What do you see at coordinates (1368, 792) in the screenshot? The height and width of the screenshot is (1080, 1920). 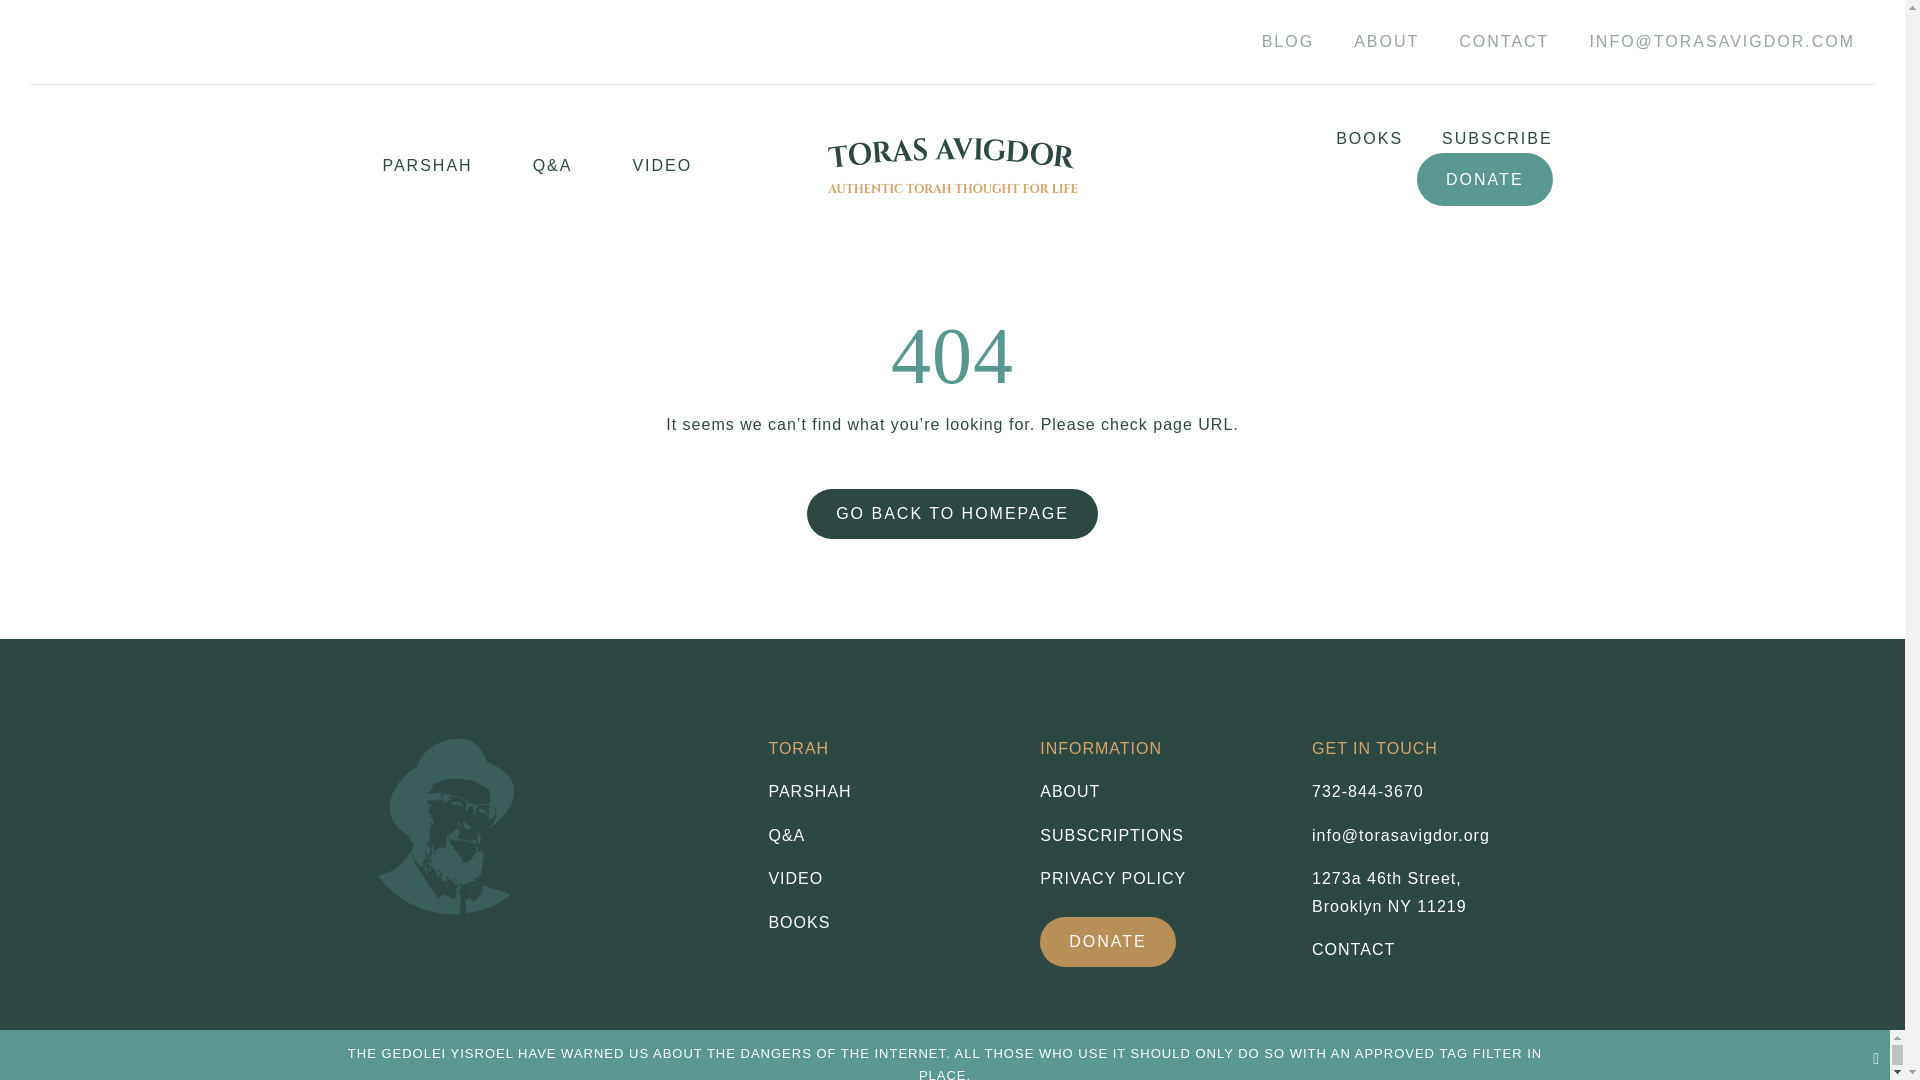 I see `CONTACT` at bounding box center [1368, 792].